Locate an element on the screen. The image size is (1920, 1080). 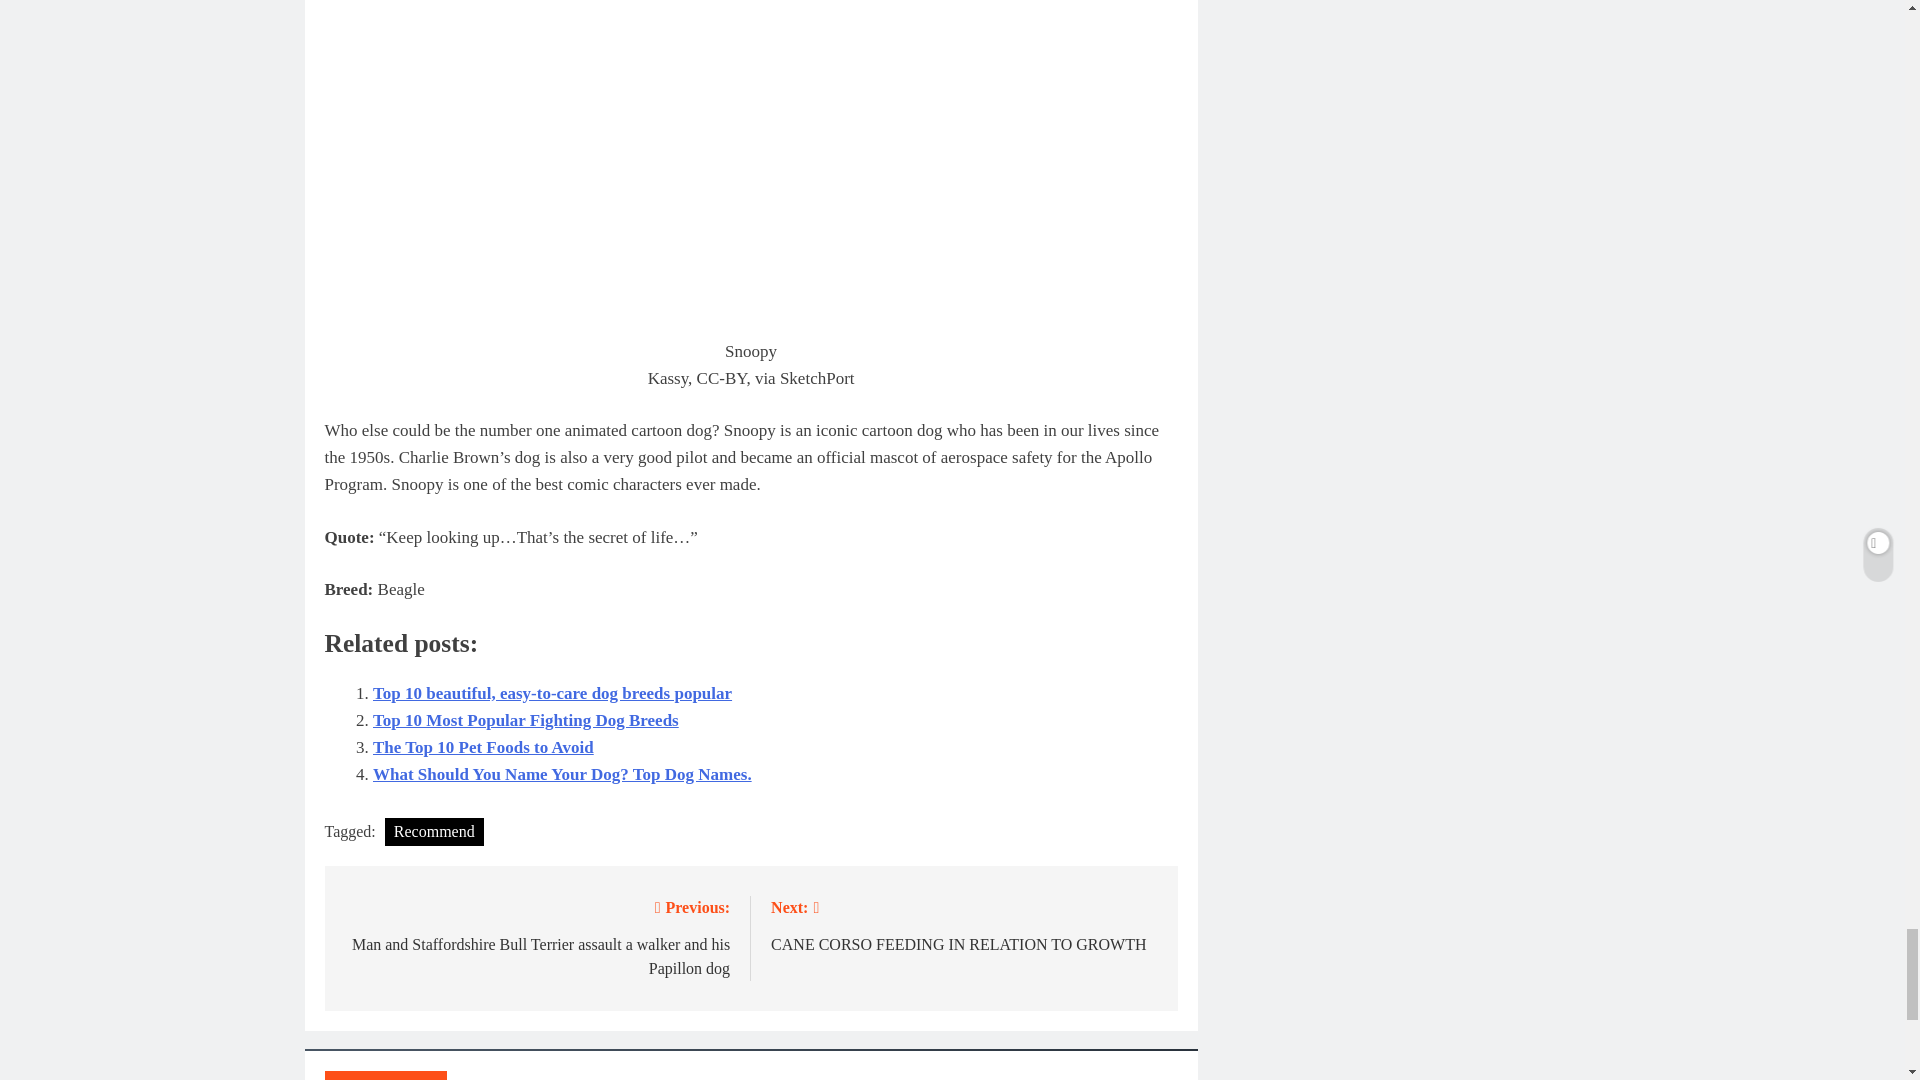
The Top 10 Pet Foods to Avoid is located at coordinates (552, 693).